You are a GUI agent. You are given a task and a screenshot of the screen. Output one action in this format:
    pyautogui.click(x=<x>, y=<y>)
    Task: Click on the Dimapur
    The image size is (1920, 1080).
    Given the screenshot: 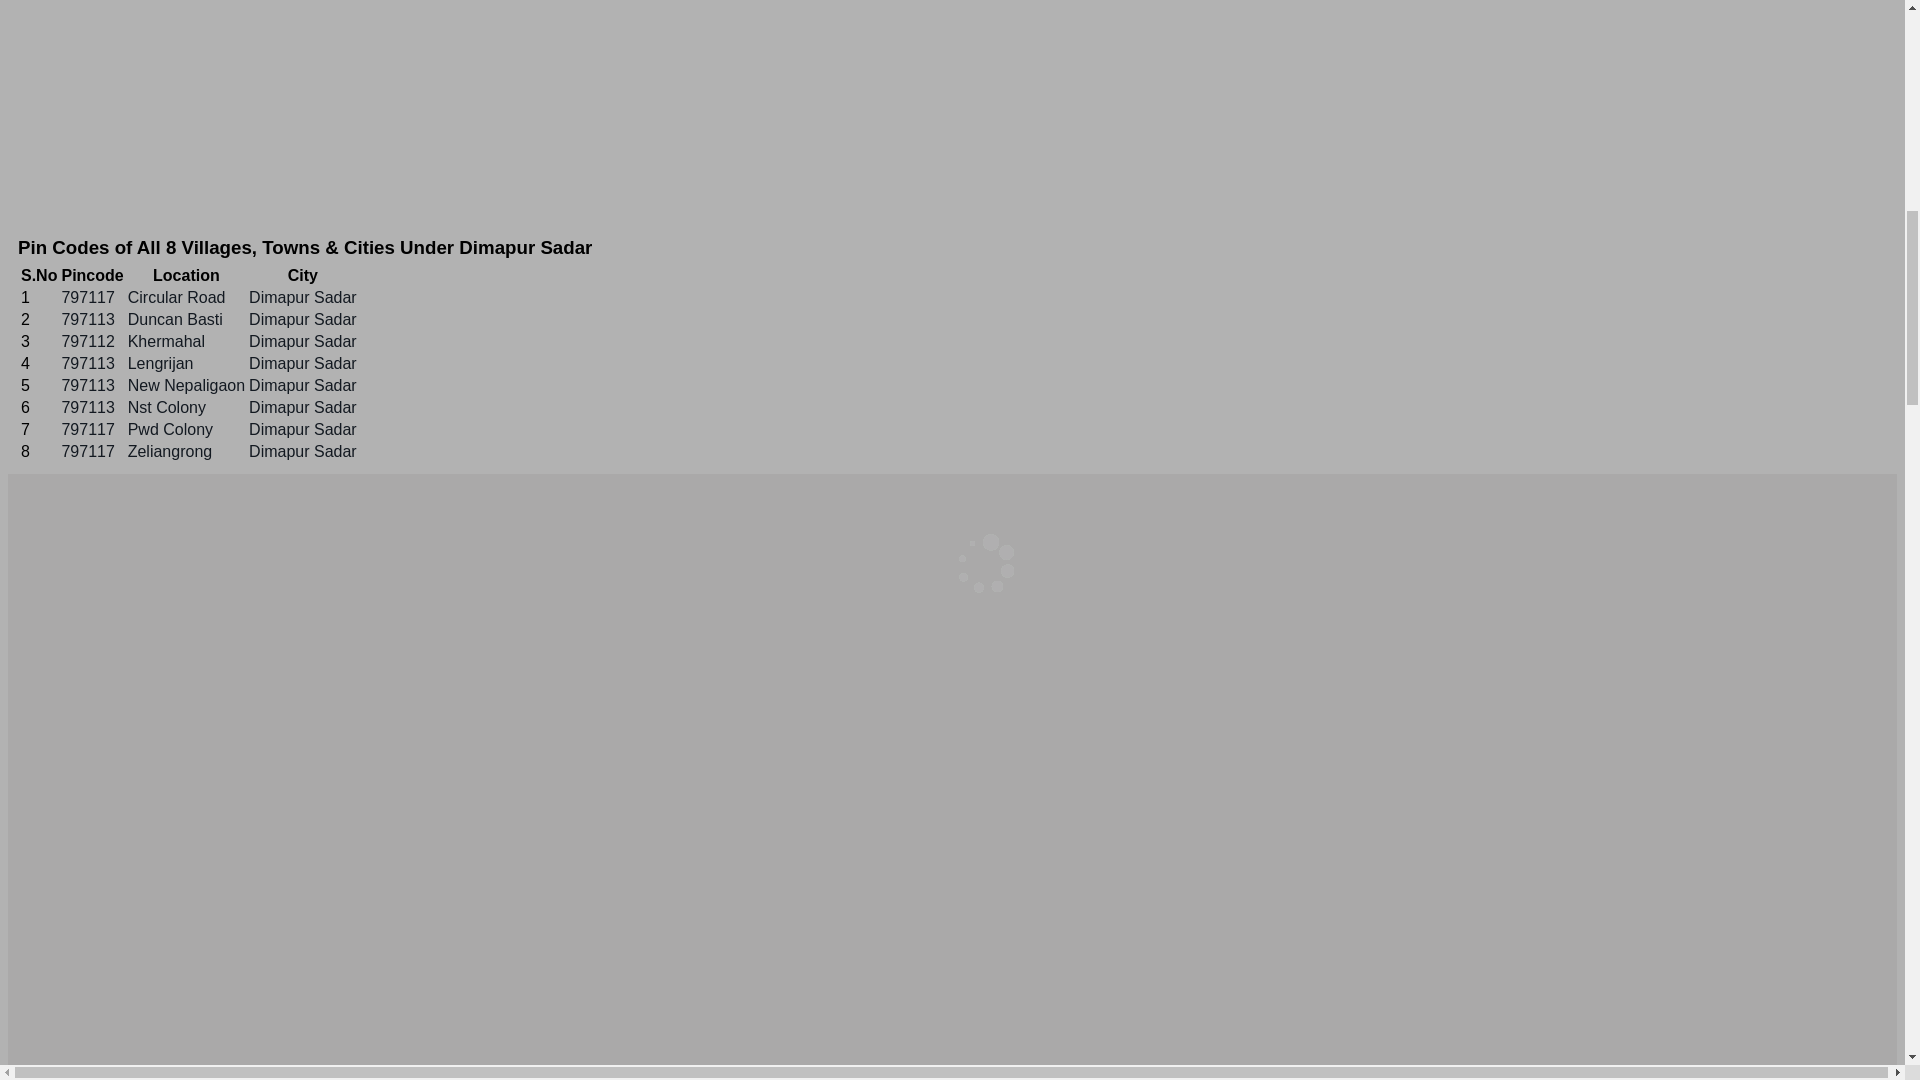 What is the action you would take?
    pyautogui.click(x=160, y=363)
    